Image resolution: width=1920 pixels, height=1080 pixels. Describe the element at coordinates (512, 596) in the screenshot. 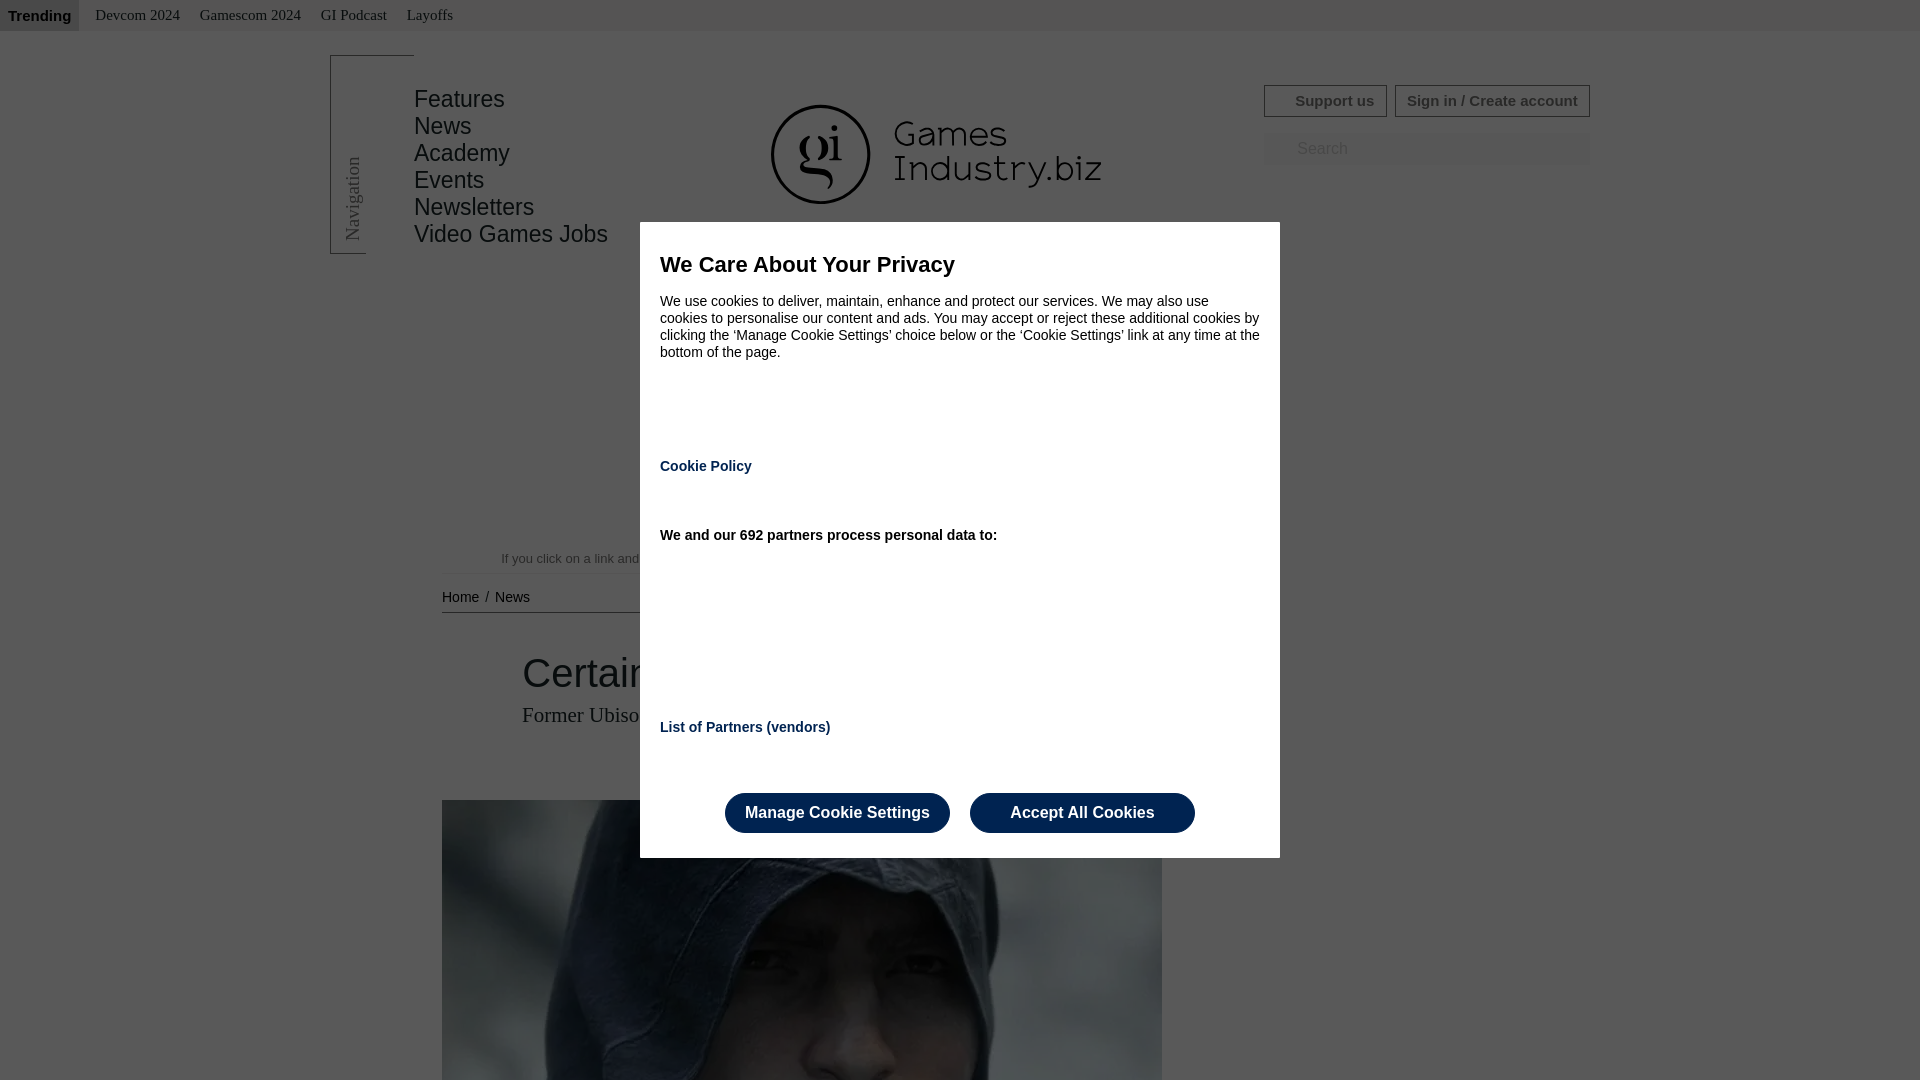

I see `News` at that location.